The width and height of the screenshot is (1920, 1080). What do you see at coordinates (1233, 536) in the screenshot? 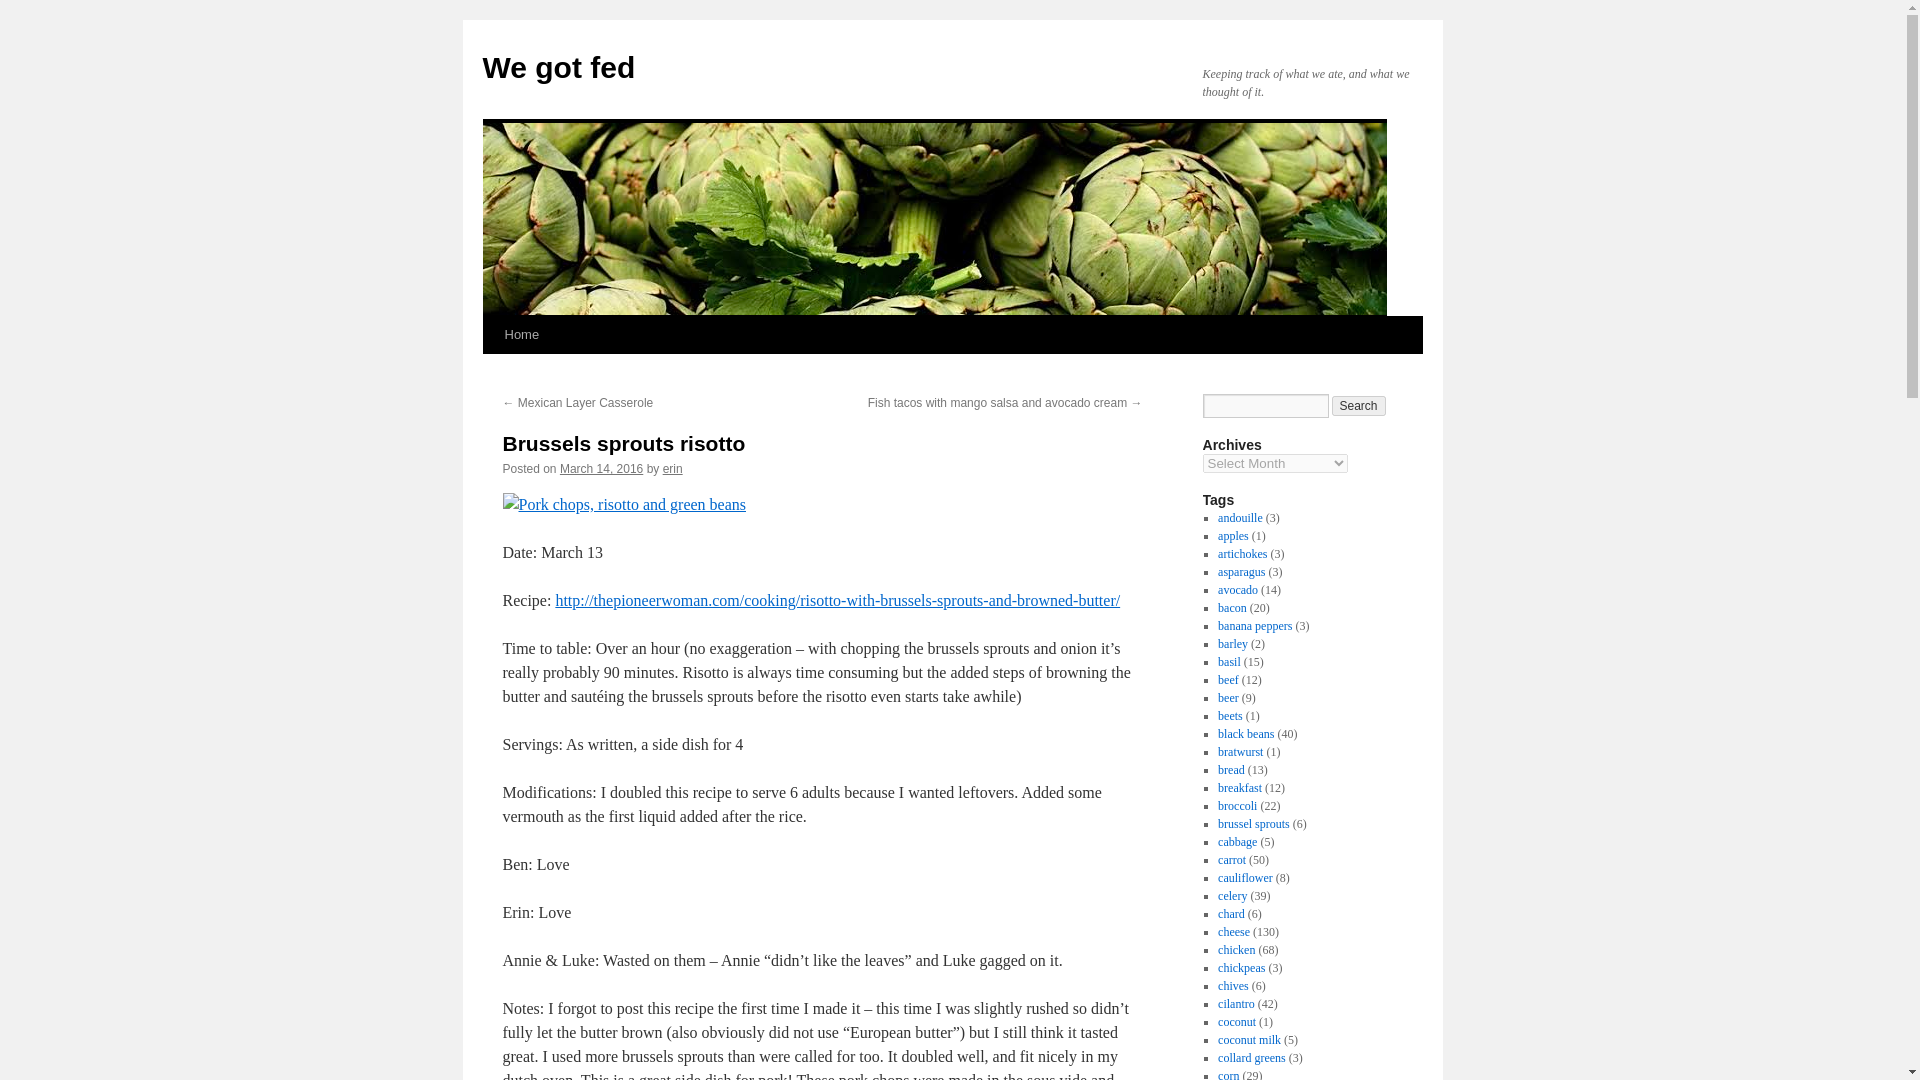
I see `apples` at bounding box center [1233, 536].